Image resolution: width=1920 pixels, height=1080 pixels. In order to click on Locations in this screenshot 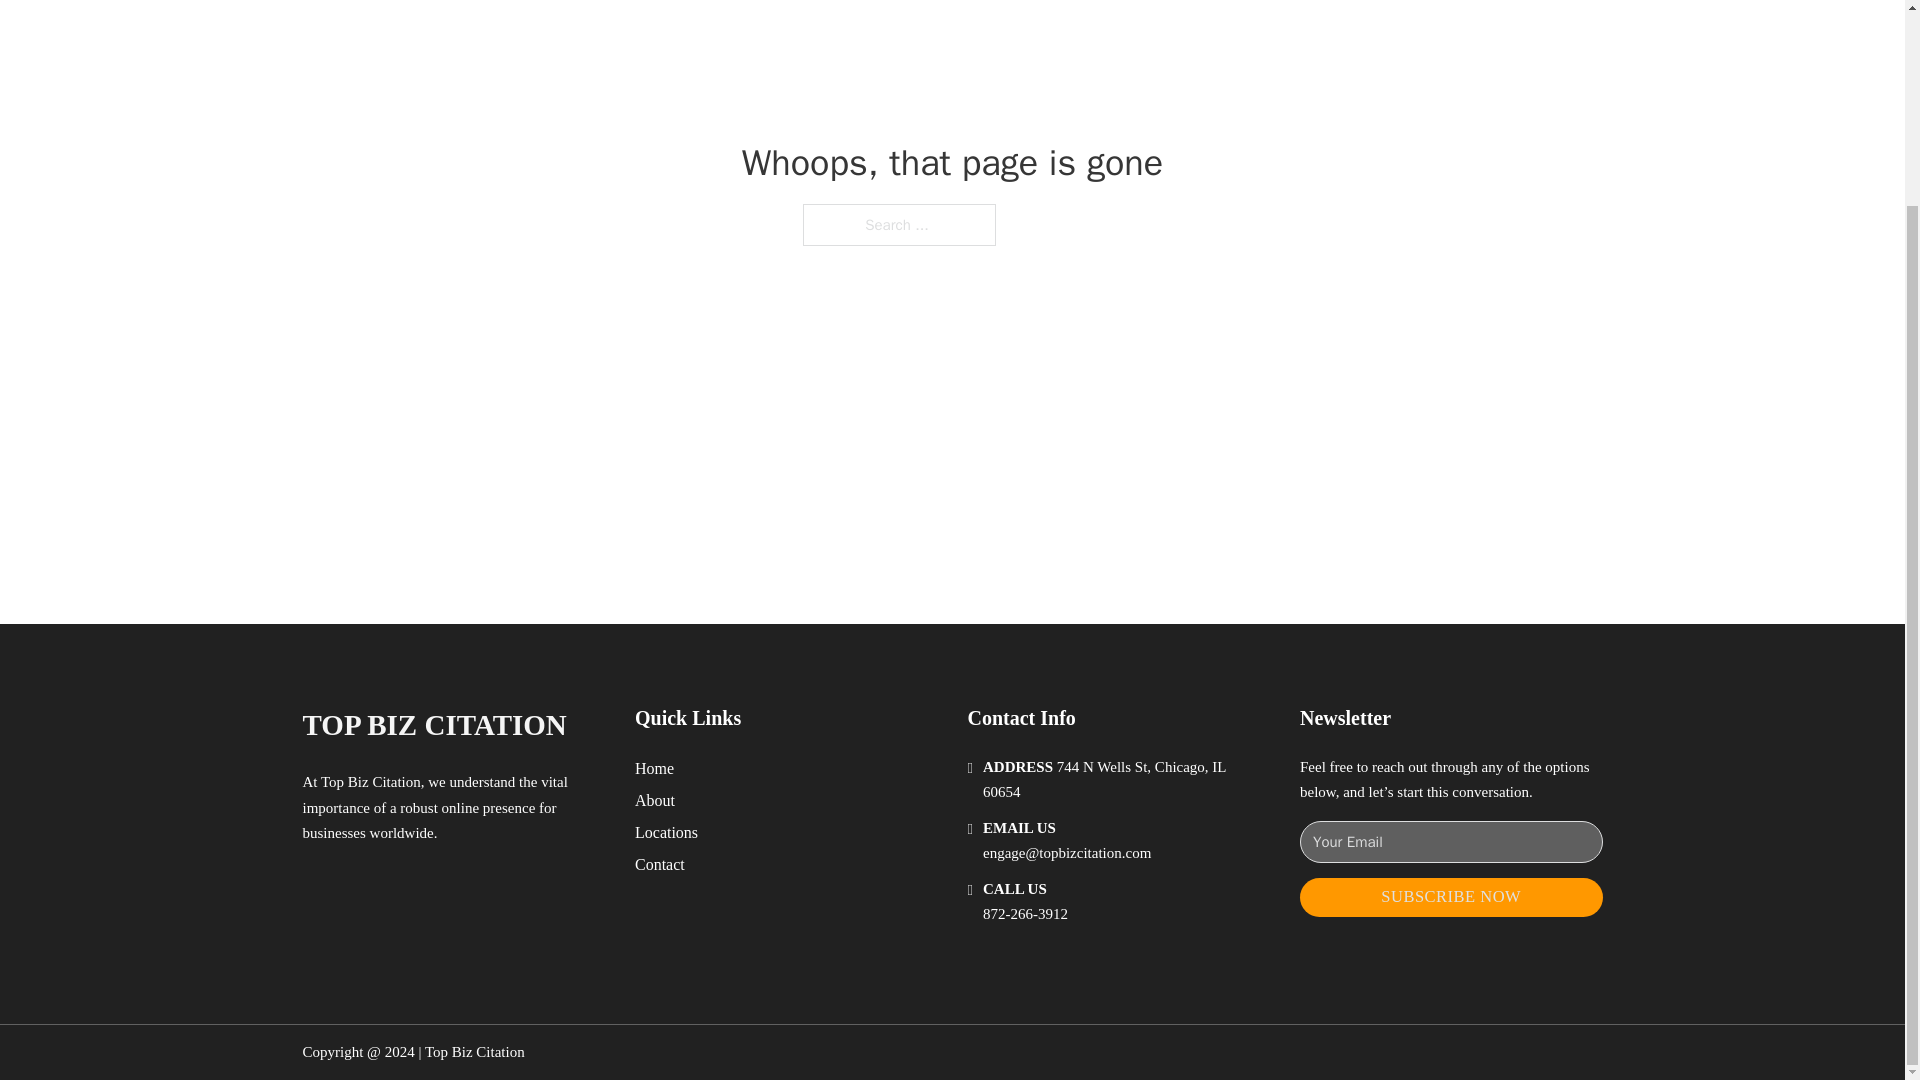, I will do `click(666, 832)`.